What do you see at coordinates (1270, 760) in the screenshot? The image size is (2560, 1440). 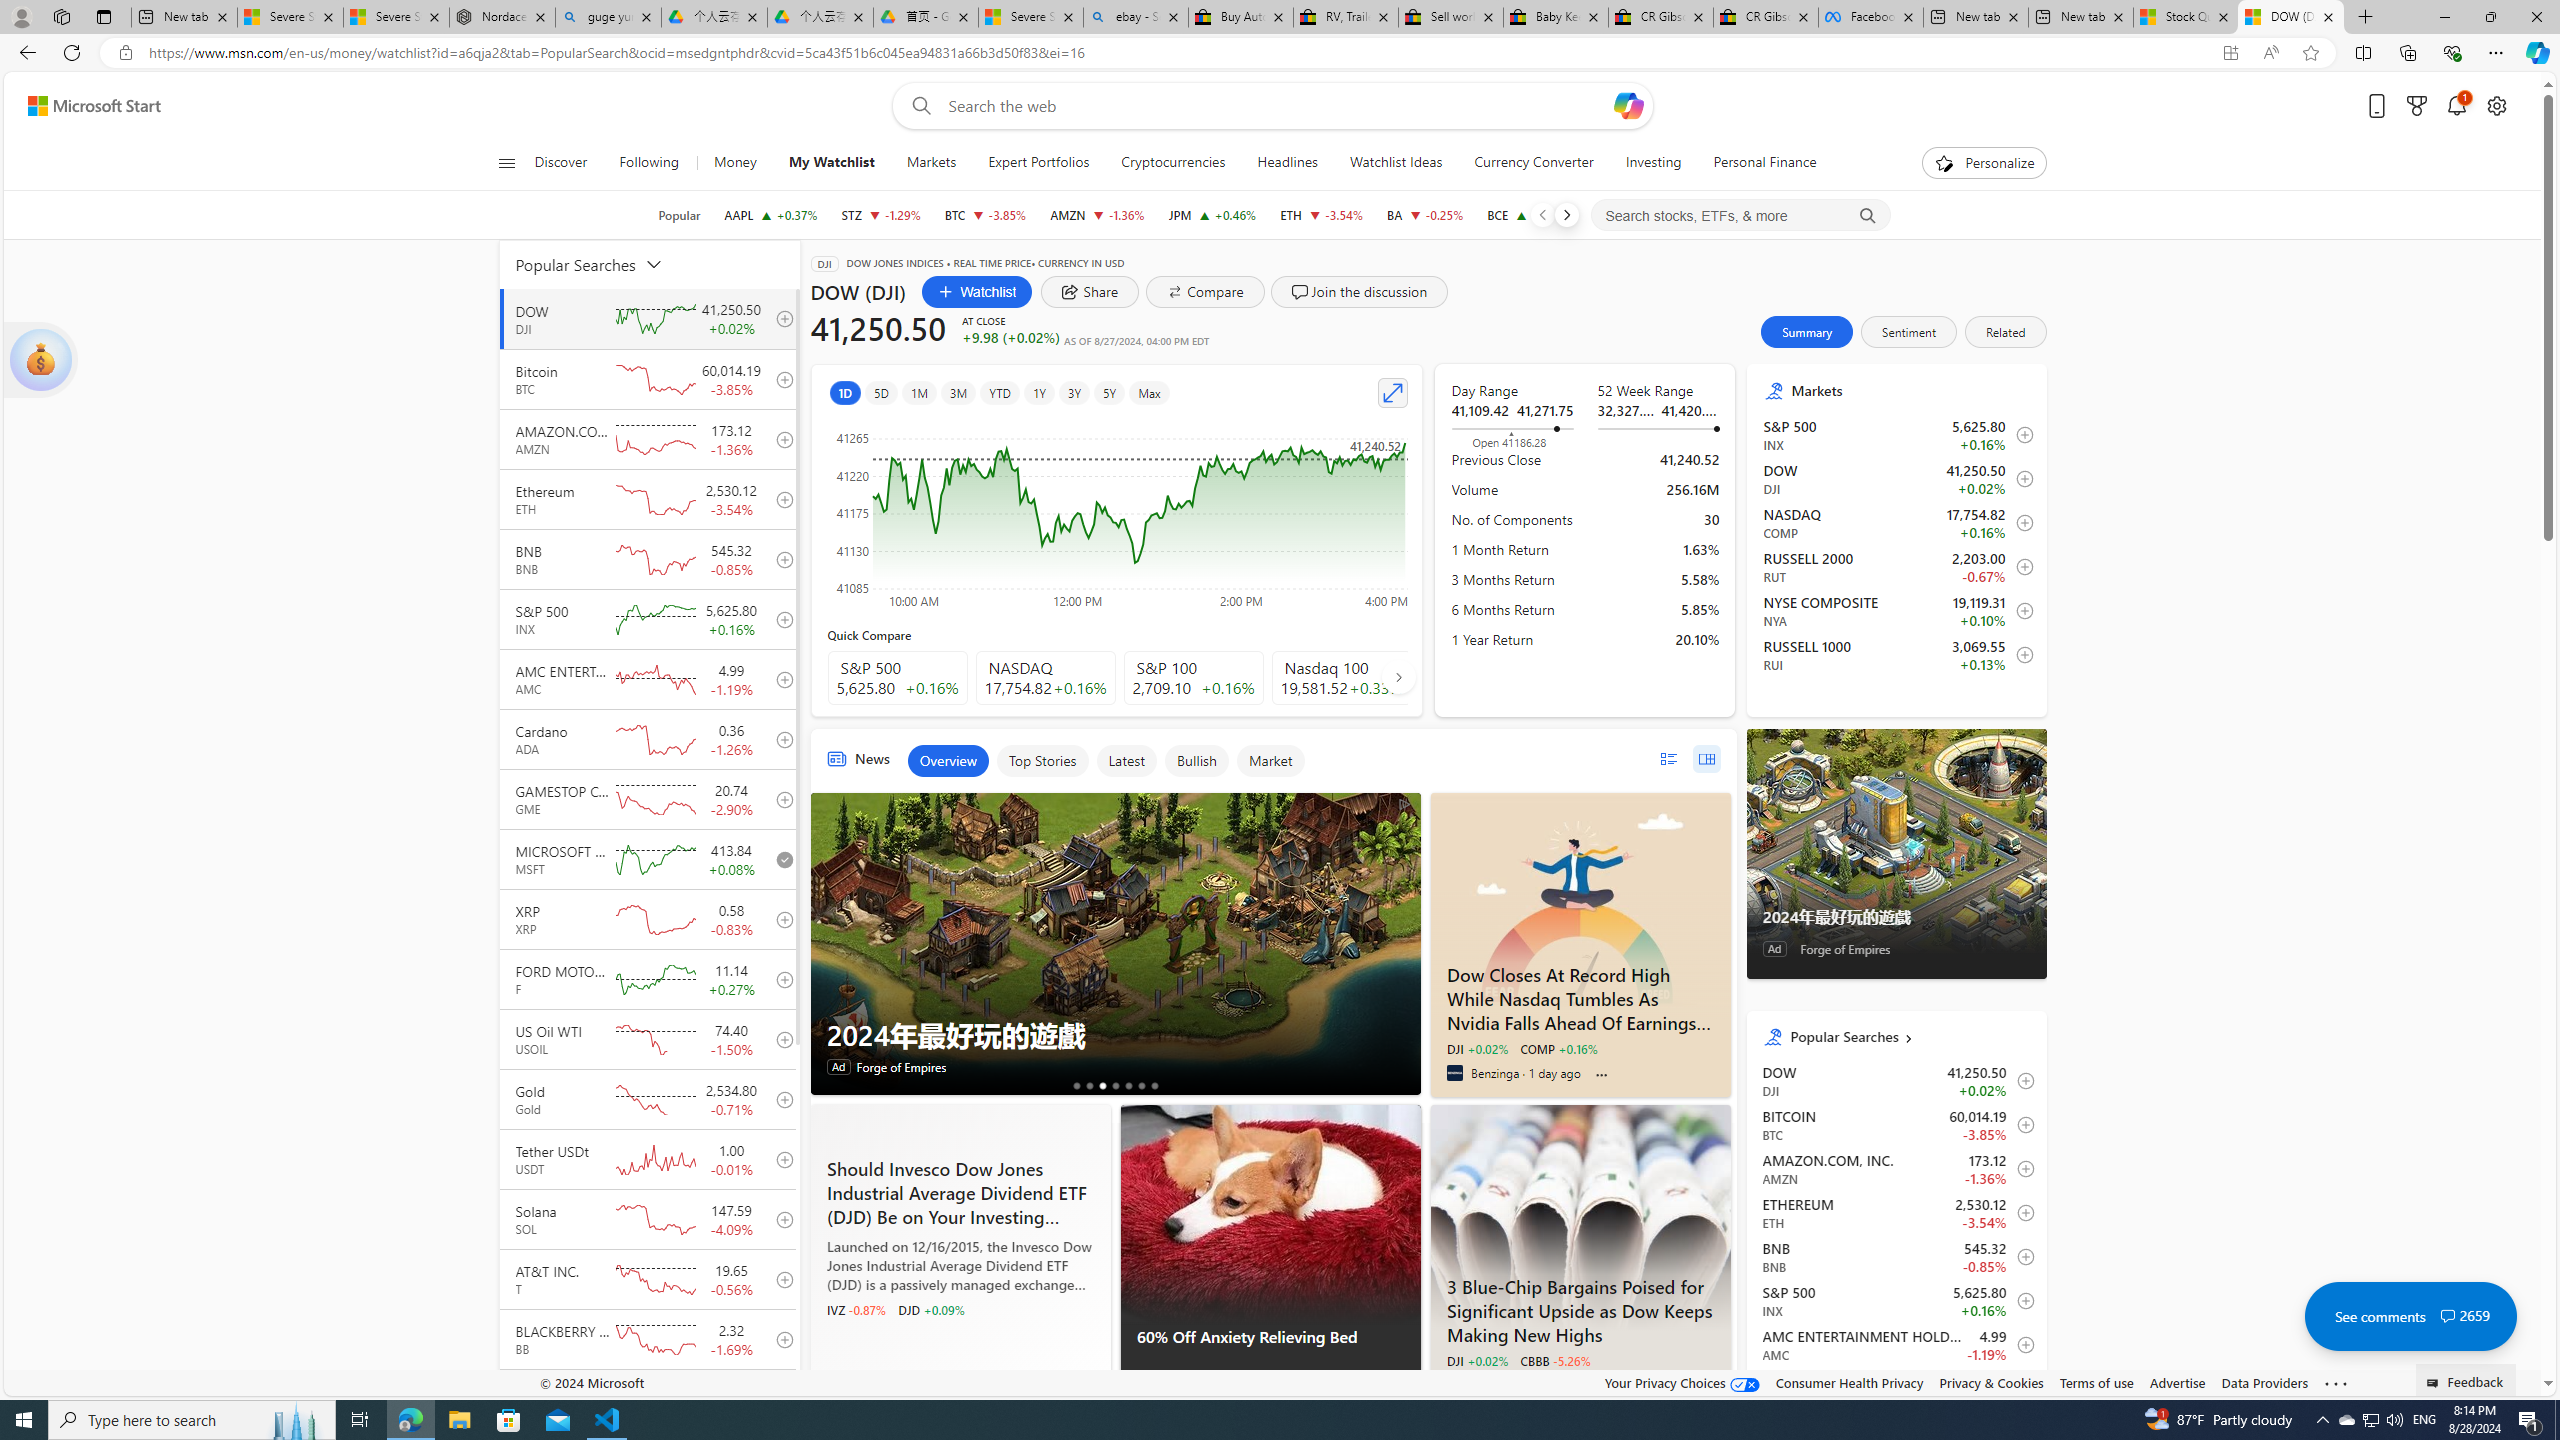 I see `Market` at bounding box center [1270, 760].